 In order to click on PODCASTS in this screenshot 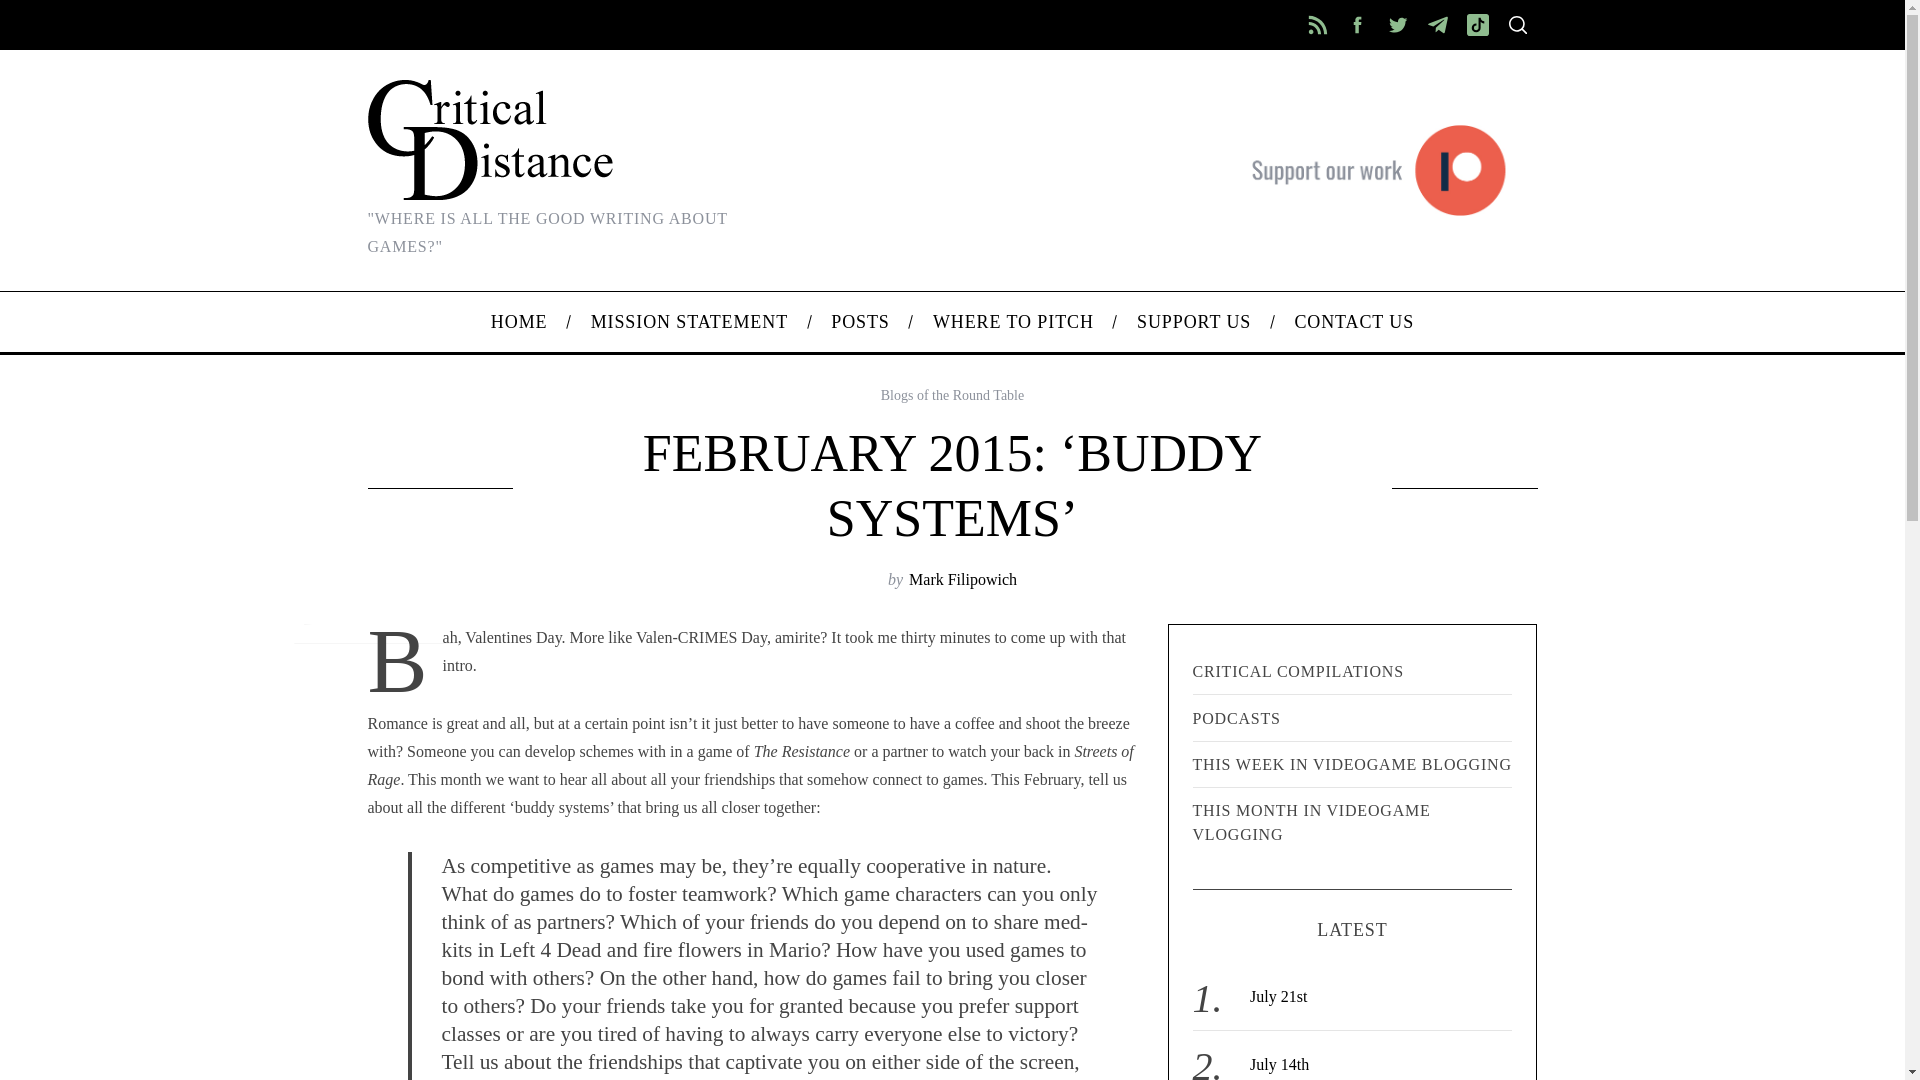, I will do `click(1352, 718)`.